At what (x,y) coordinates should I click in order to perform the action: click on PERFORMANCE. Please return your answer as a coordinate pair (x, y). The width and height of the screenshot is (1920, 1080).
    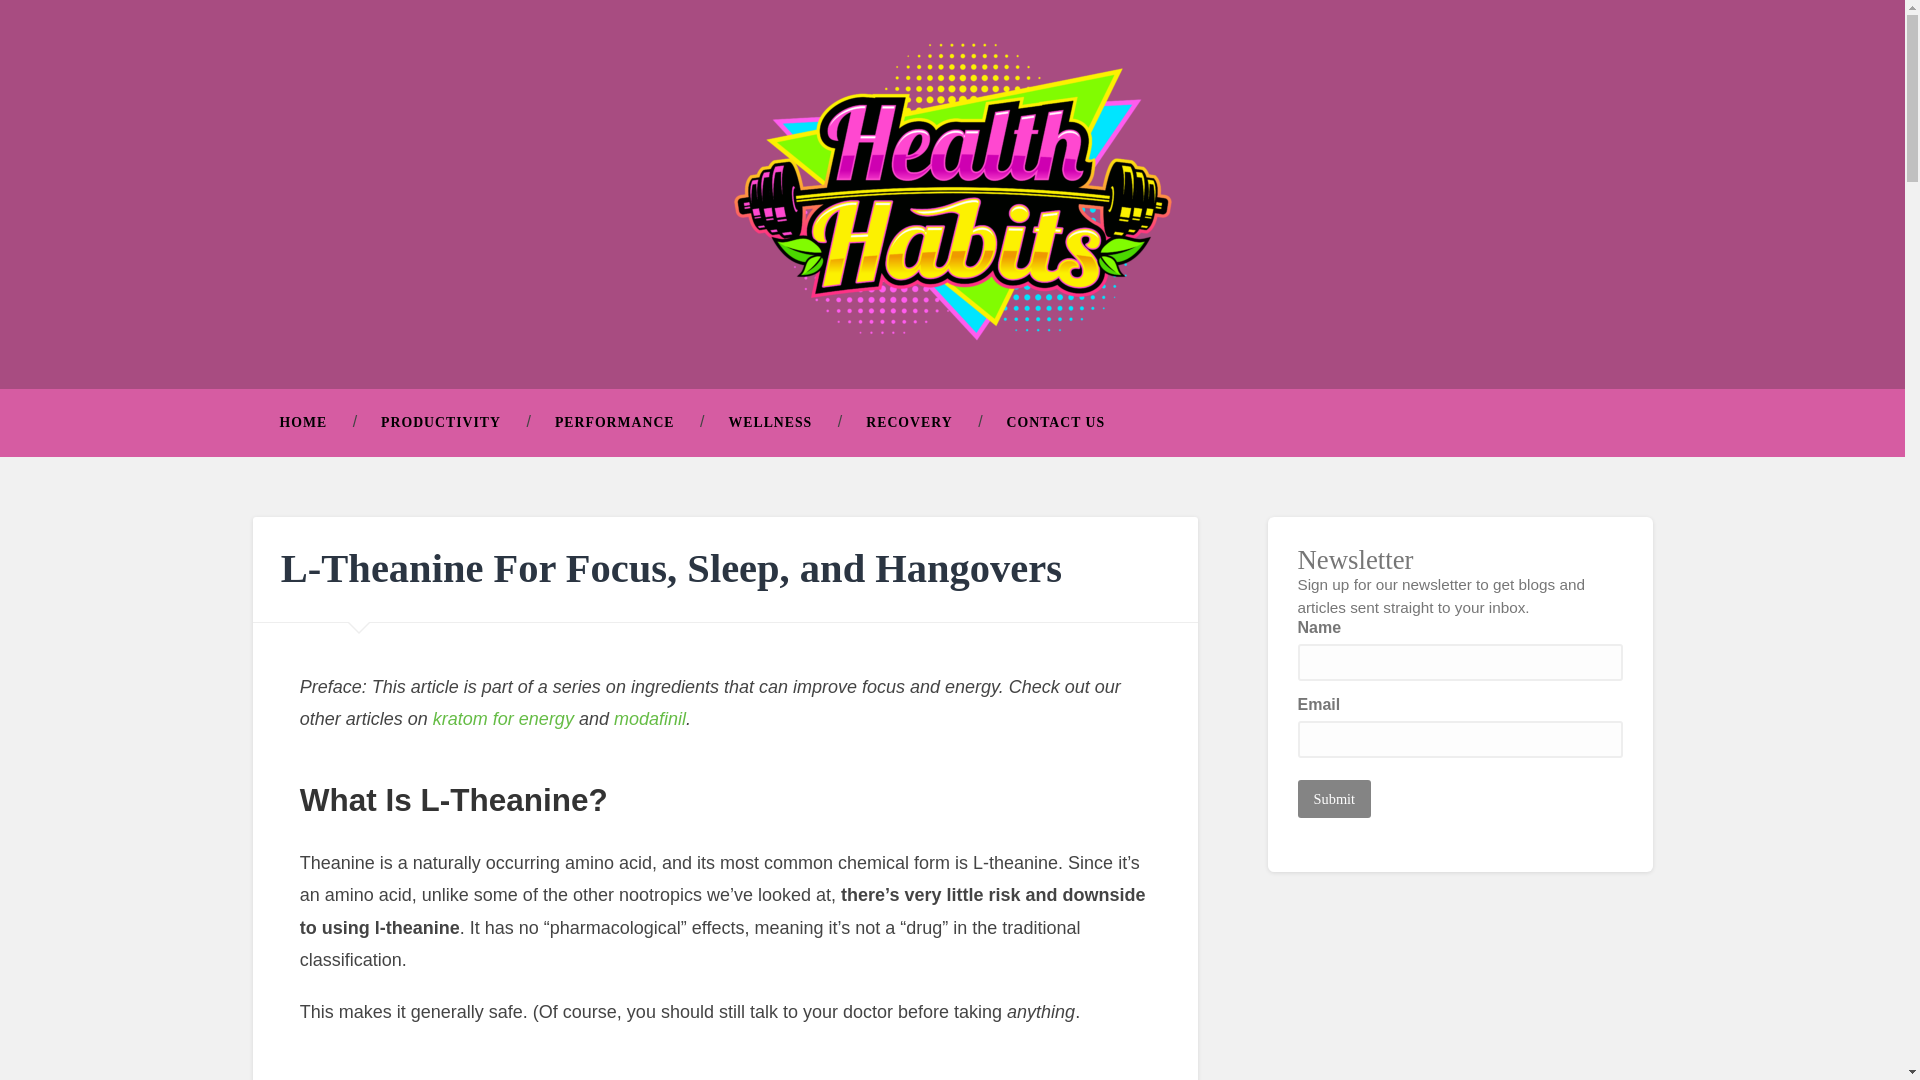
    Looking at the image, I should click on (615, 422).